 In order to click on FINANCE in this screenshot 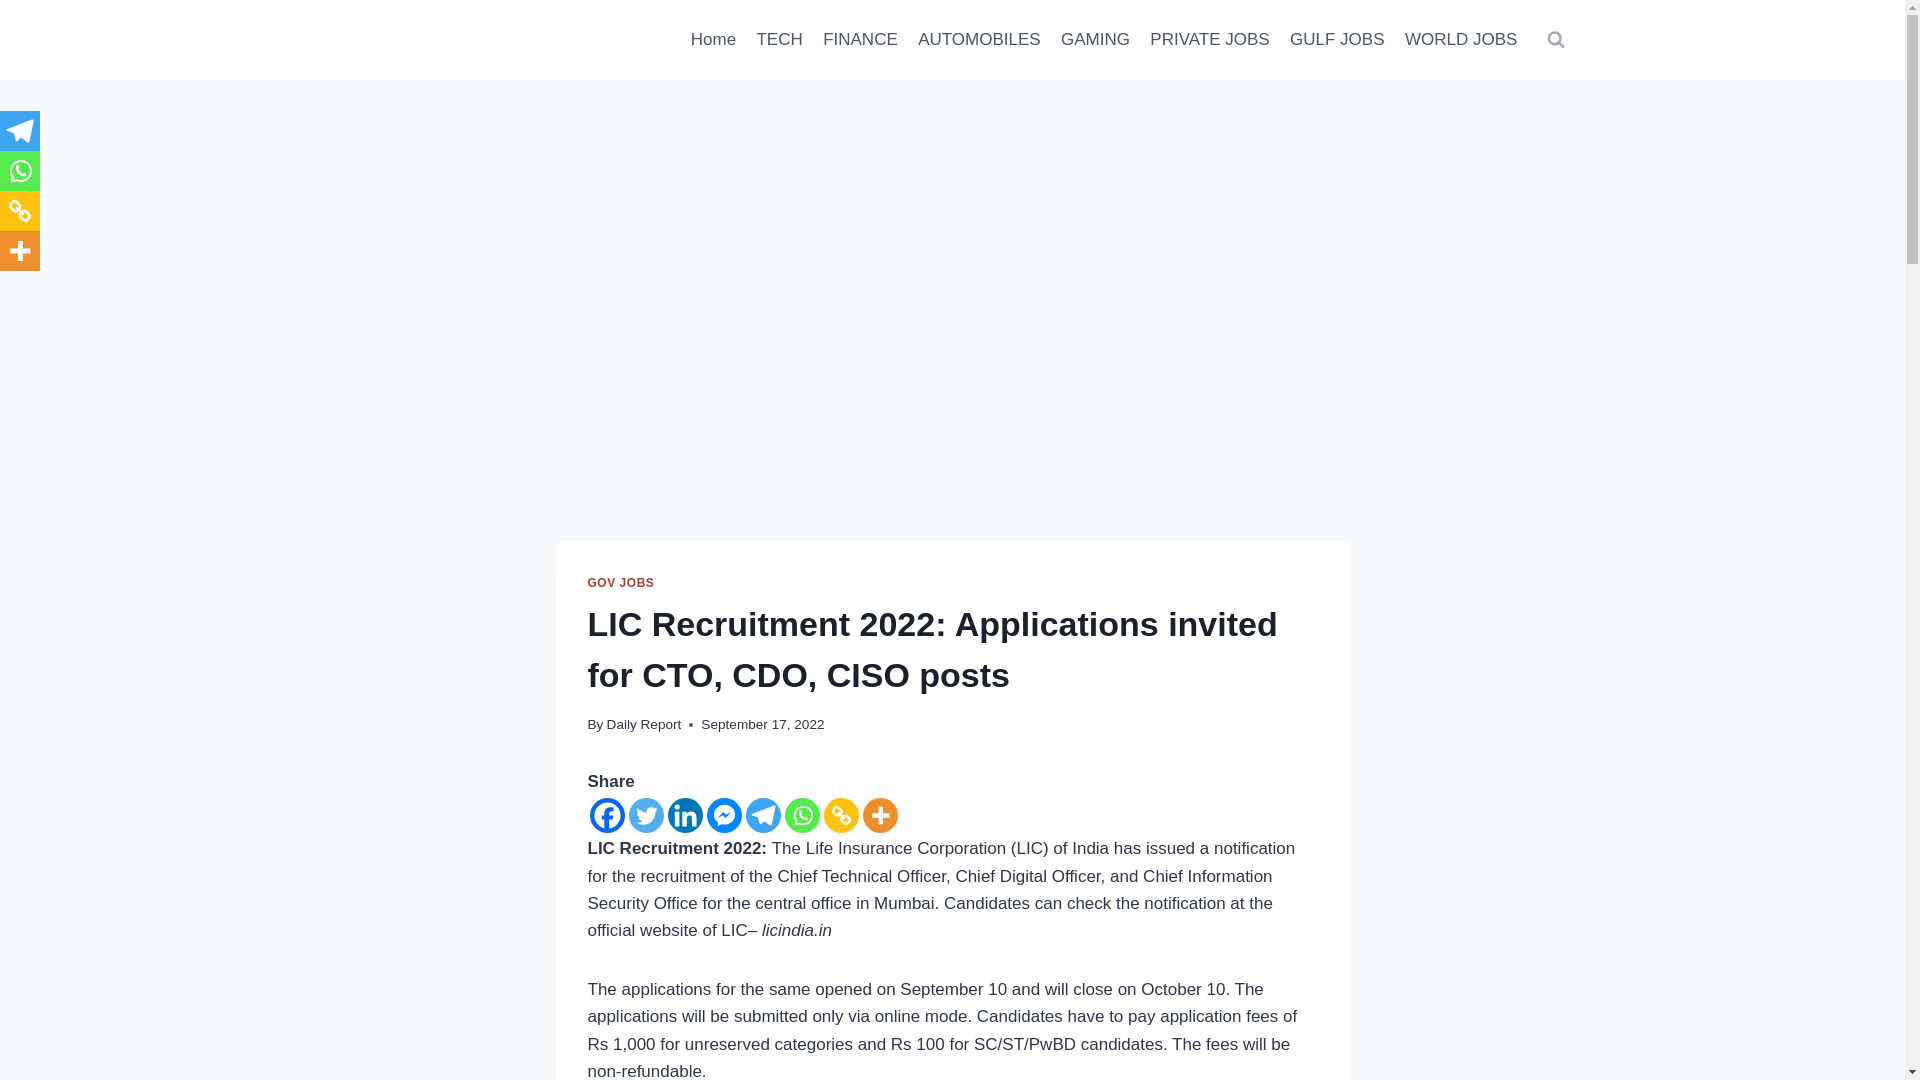, I will do `click(860, 40)`.